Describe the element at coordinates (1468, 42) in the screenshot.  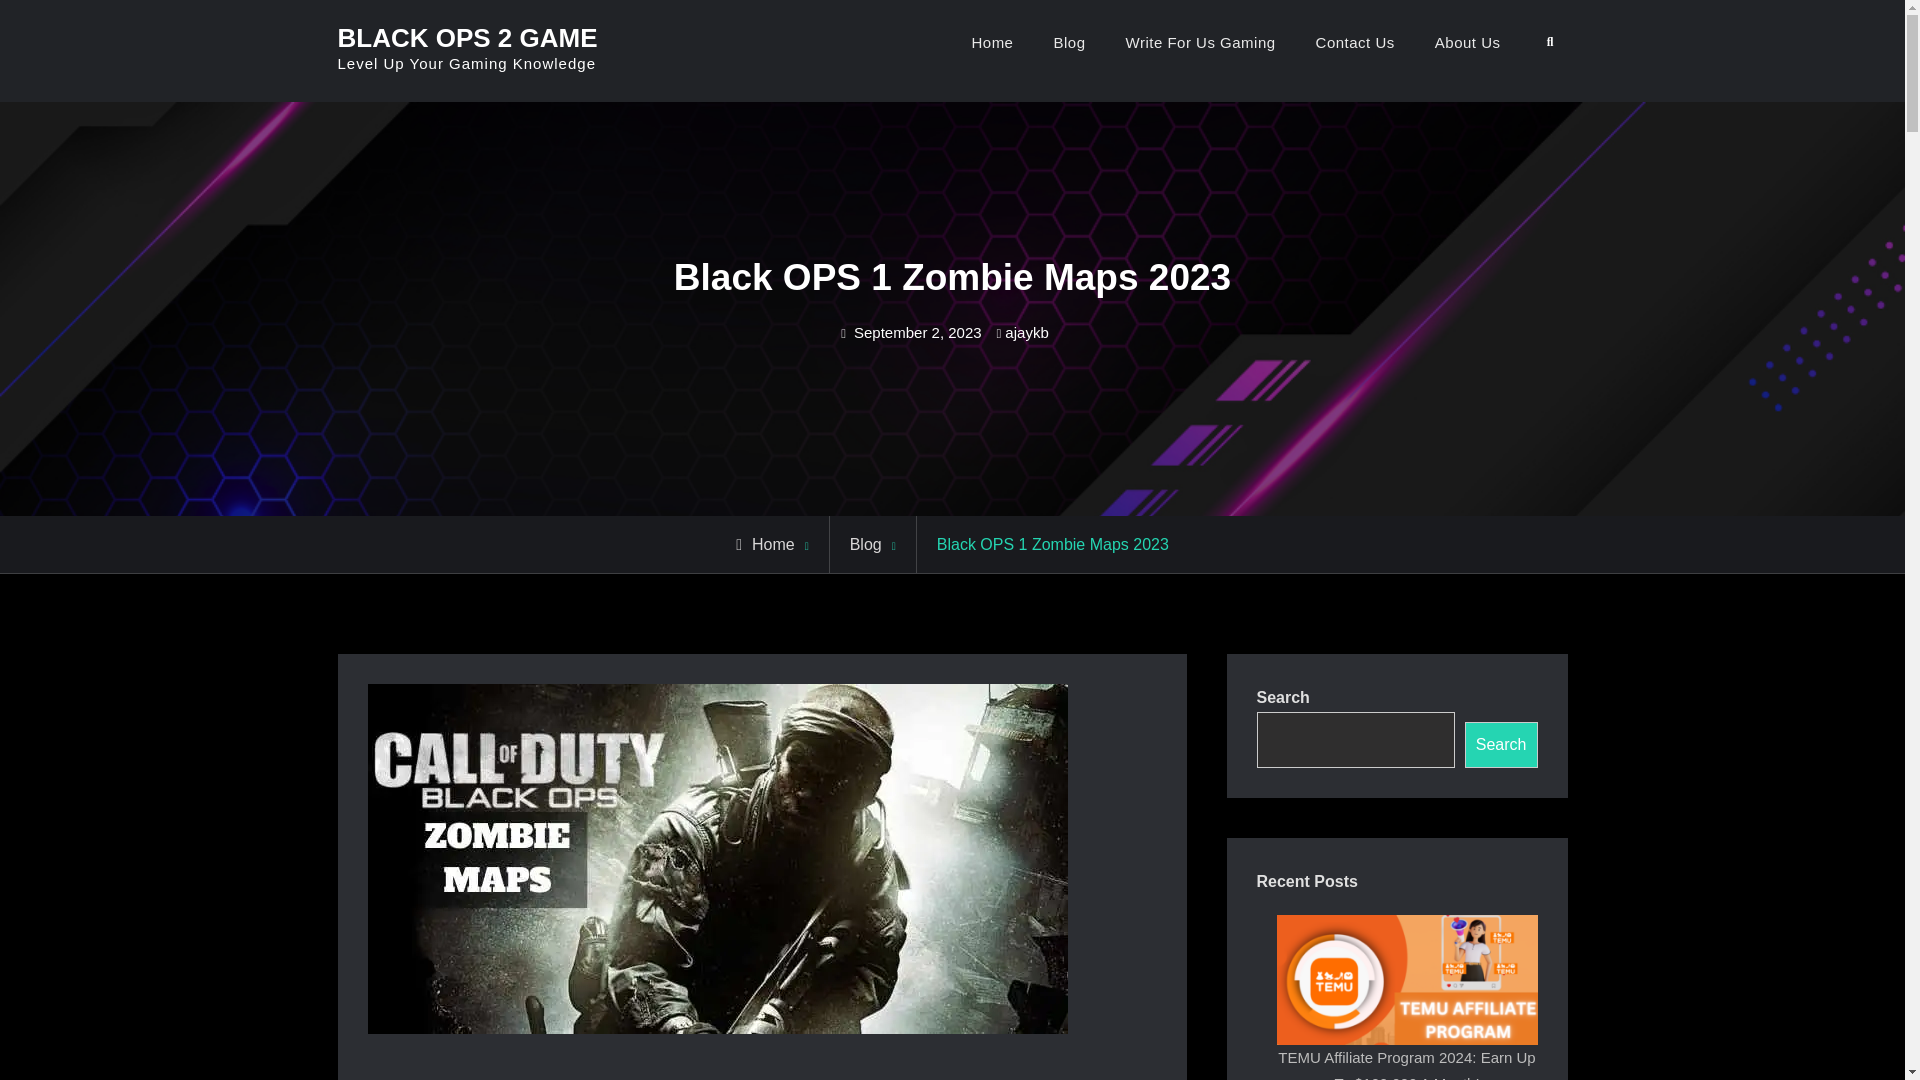
I see `About Us` at that location.